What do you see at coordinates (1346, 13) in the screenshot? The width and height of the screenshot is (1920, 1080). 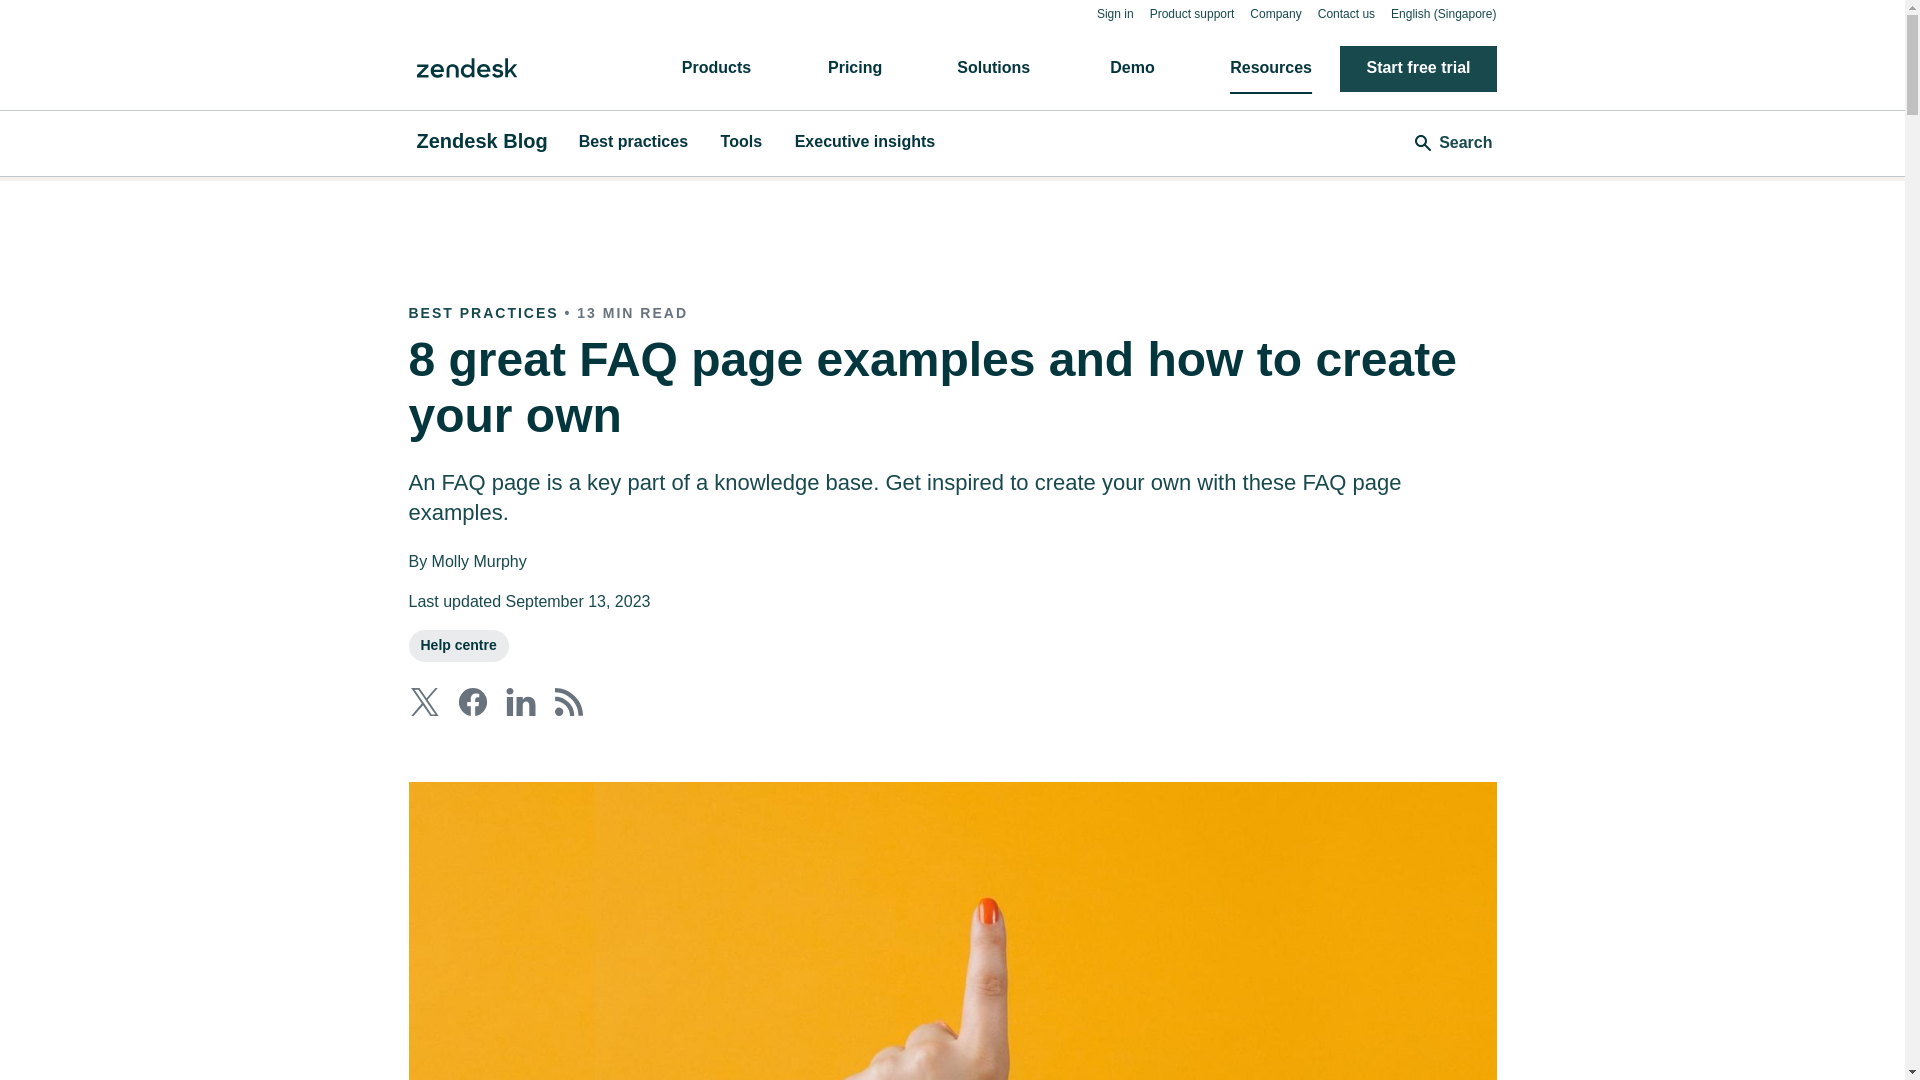 I see `Contact us` at bounding box center [1346, 13].